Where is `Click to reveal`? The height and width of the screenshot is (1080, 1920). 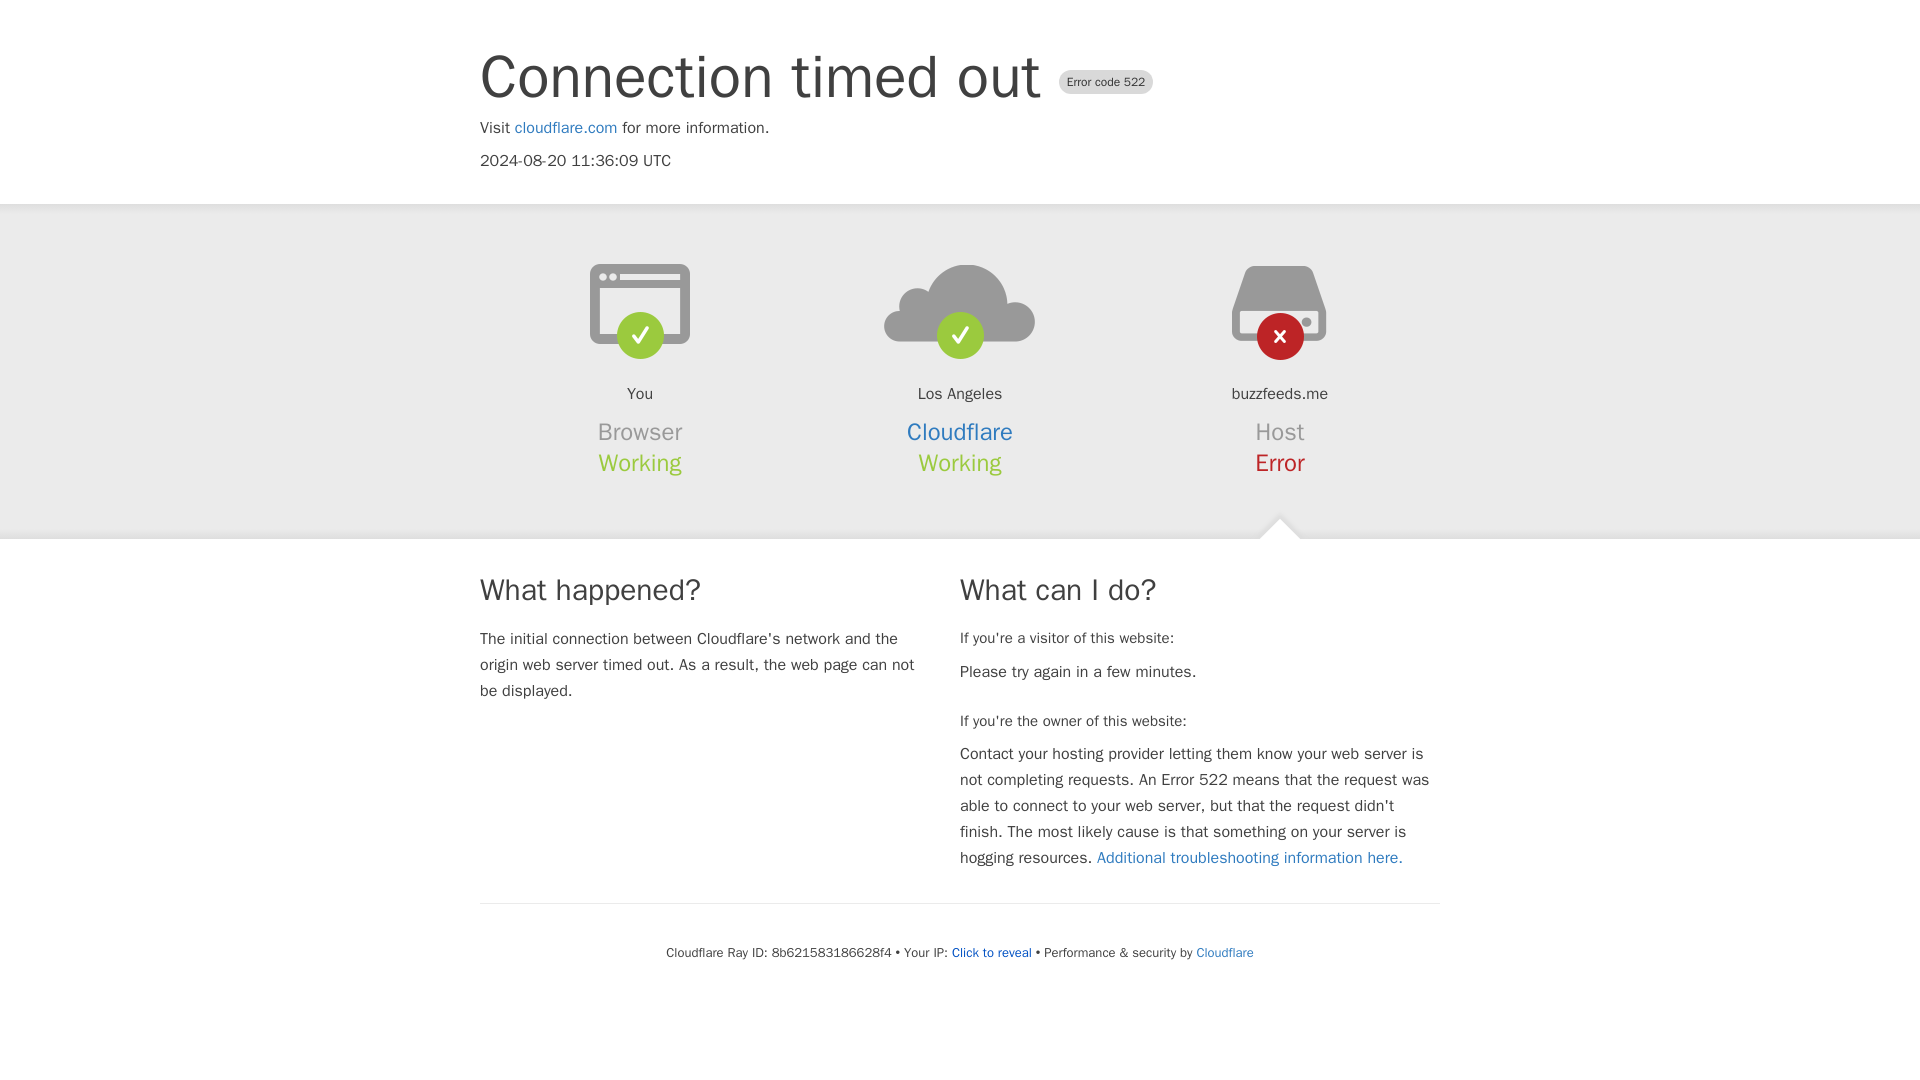
Click to reveal is located at coordinates (992, 952).